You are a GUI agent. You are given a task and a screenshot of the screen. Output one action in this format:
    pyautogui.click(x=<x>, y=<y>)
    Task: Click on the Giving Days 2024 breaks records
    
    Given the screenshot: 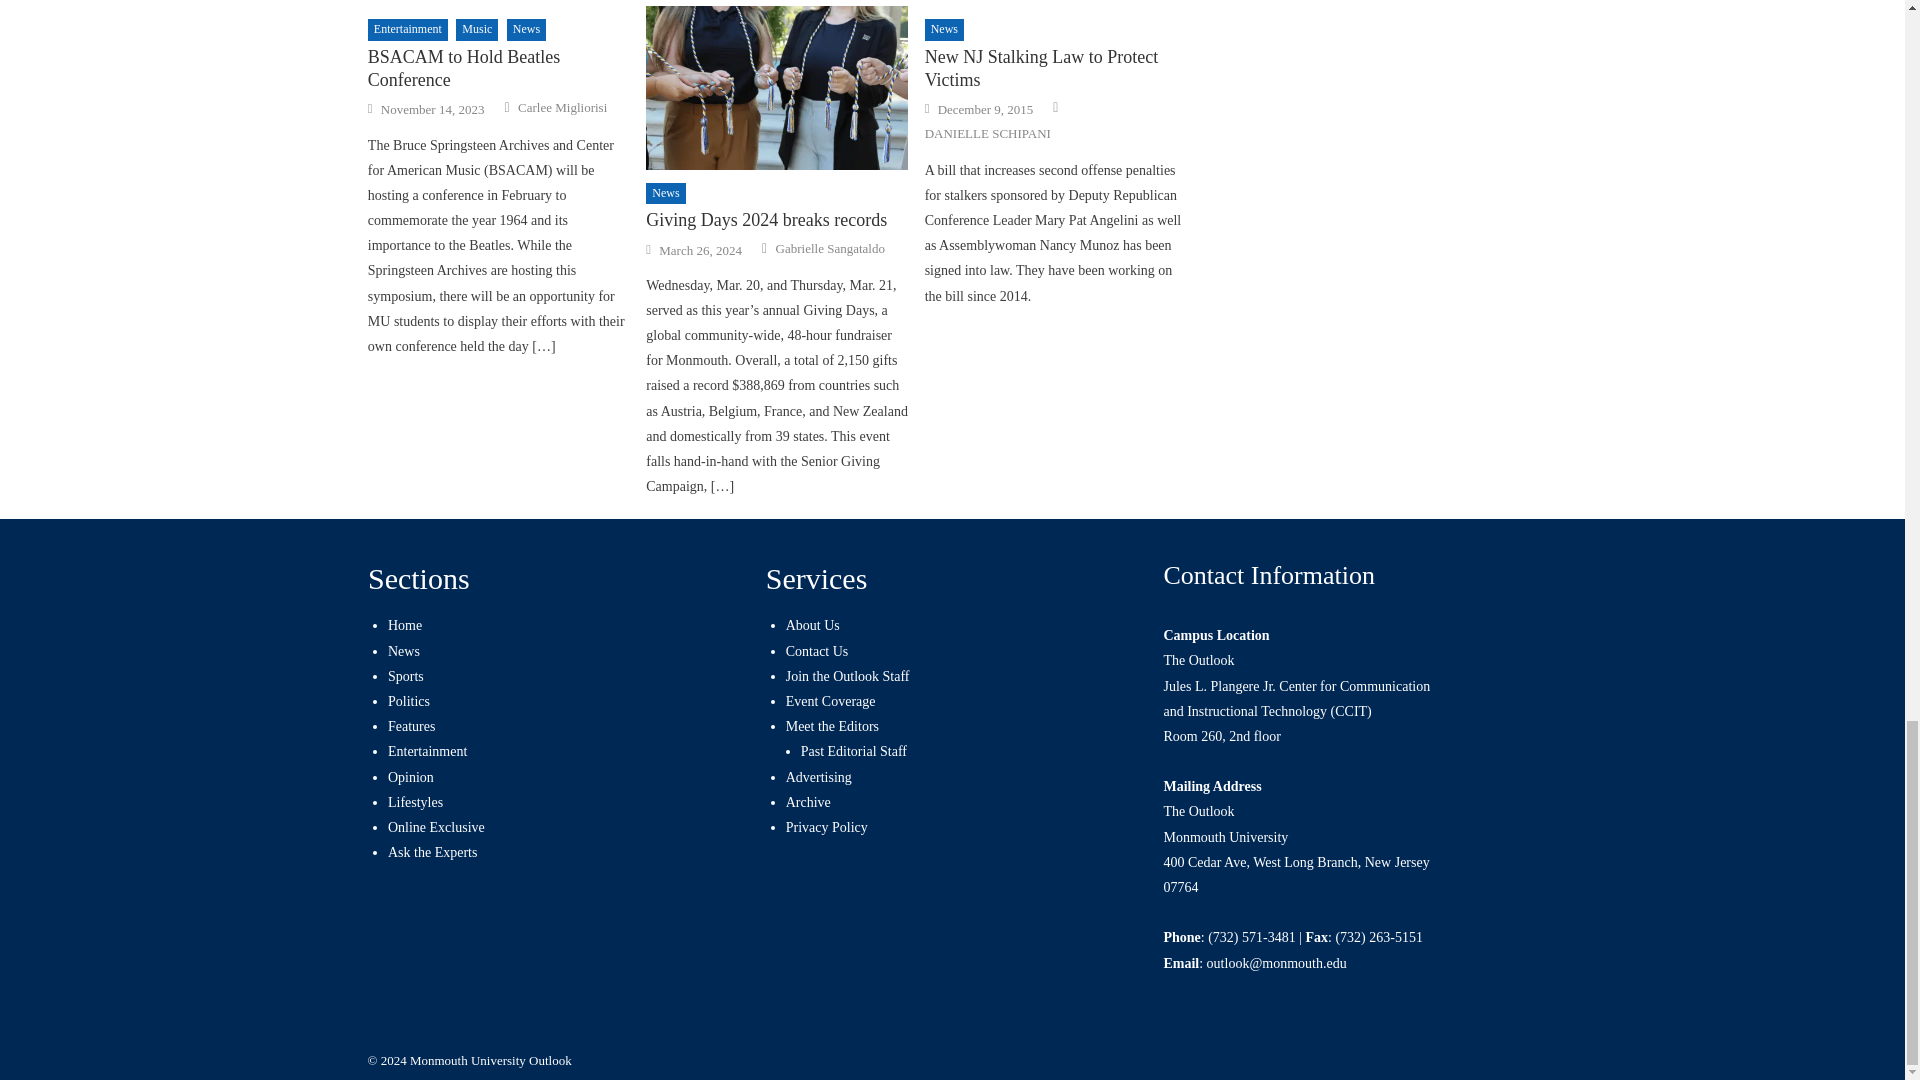 What is the action you would take?
    pyautogui.click(x=776, y=88)
    